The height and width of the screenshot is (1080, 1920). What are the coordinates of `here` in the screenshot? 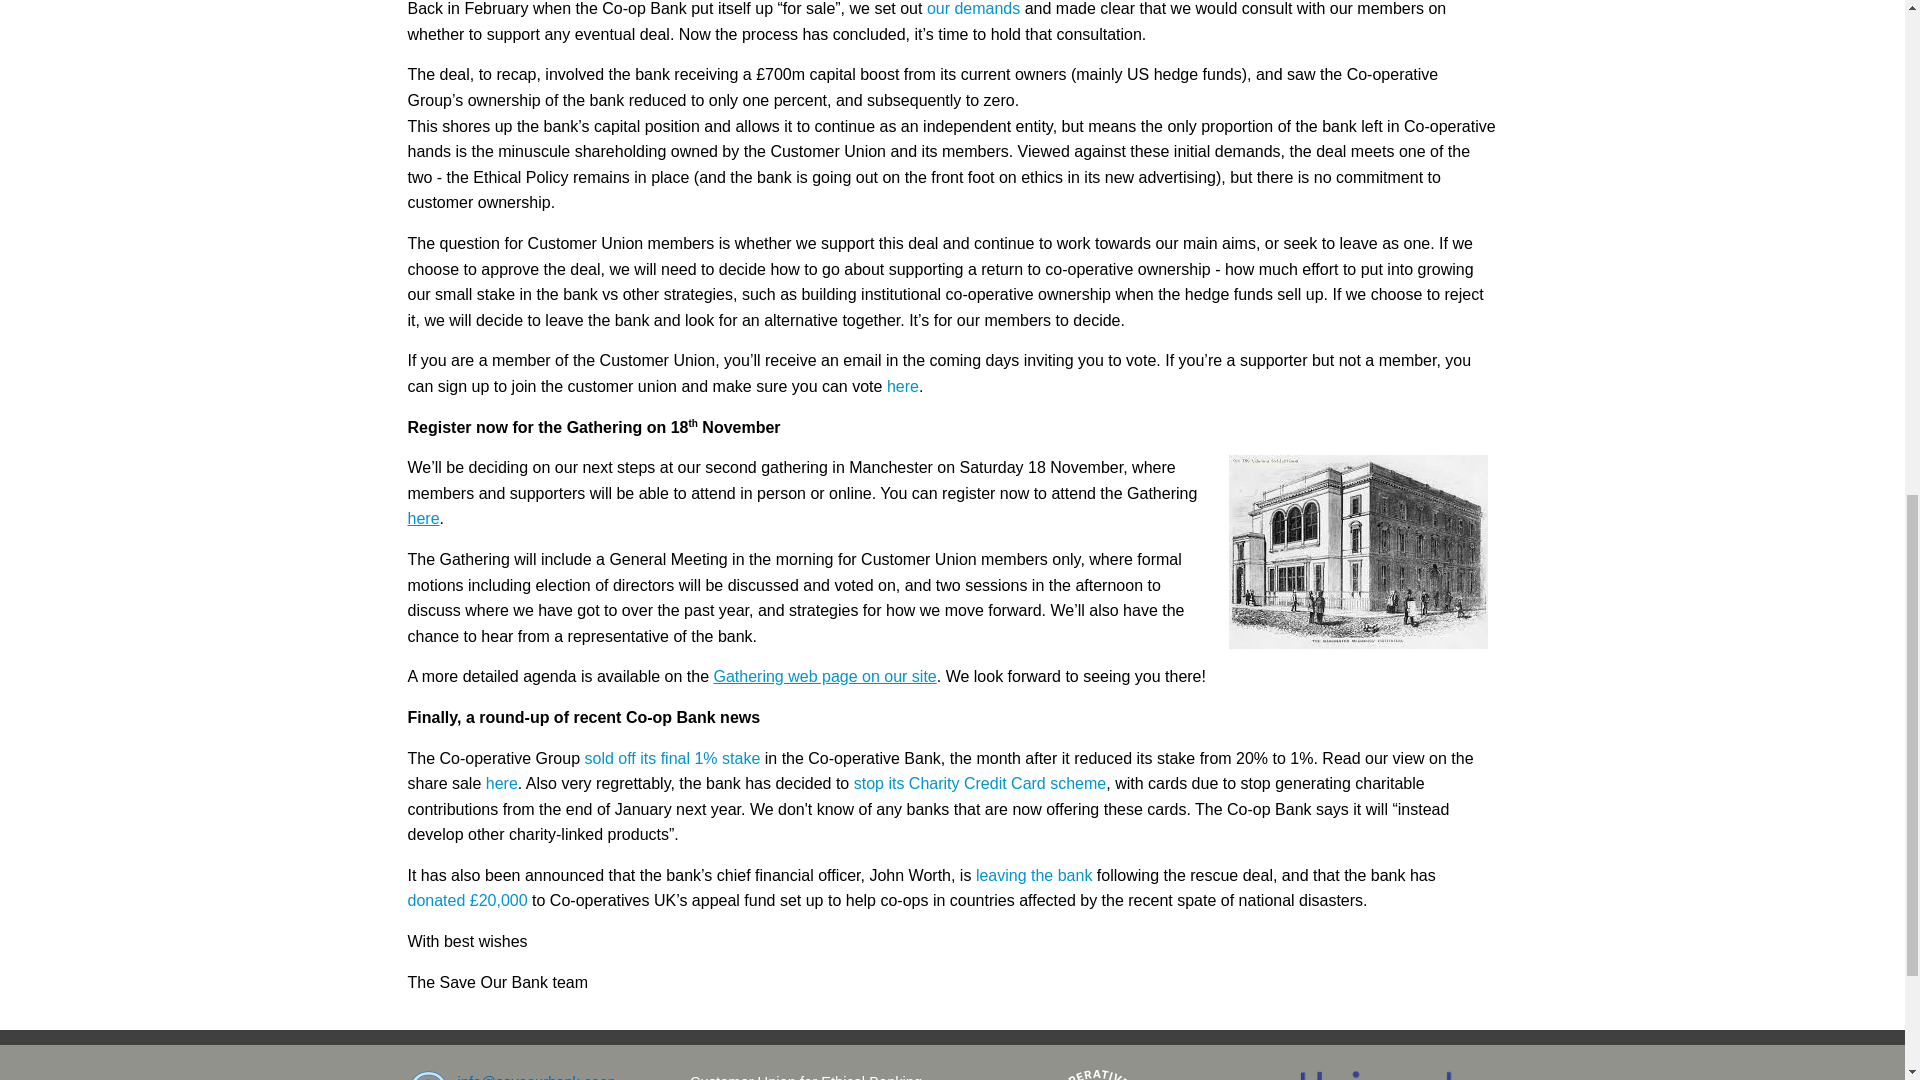 It's located at (502, 783).